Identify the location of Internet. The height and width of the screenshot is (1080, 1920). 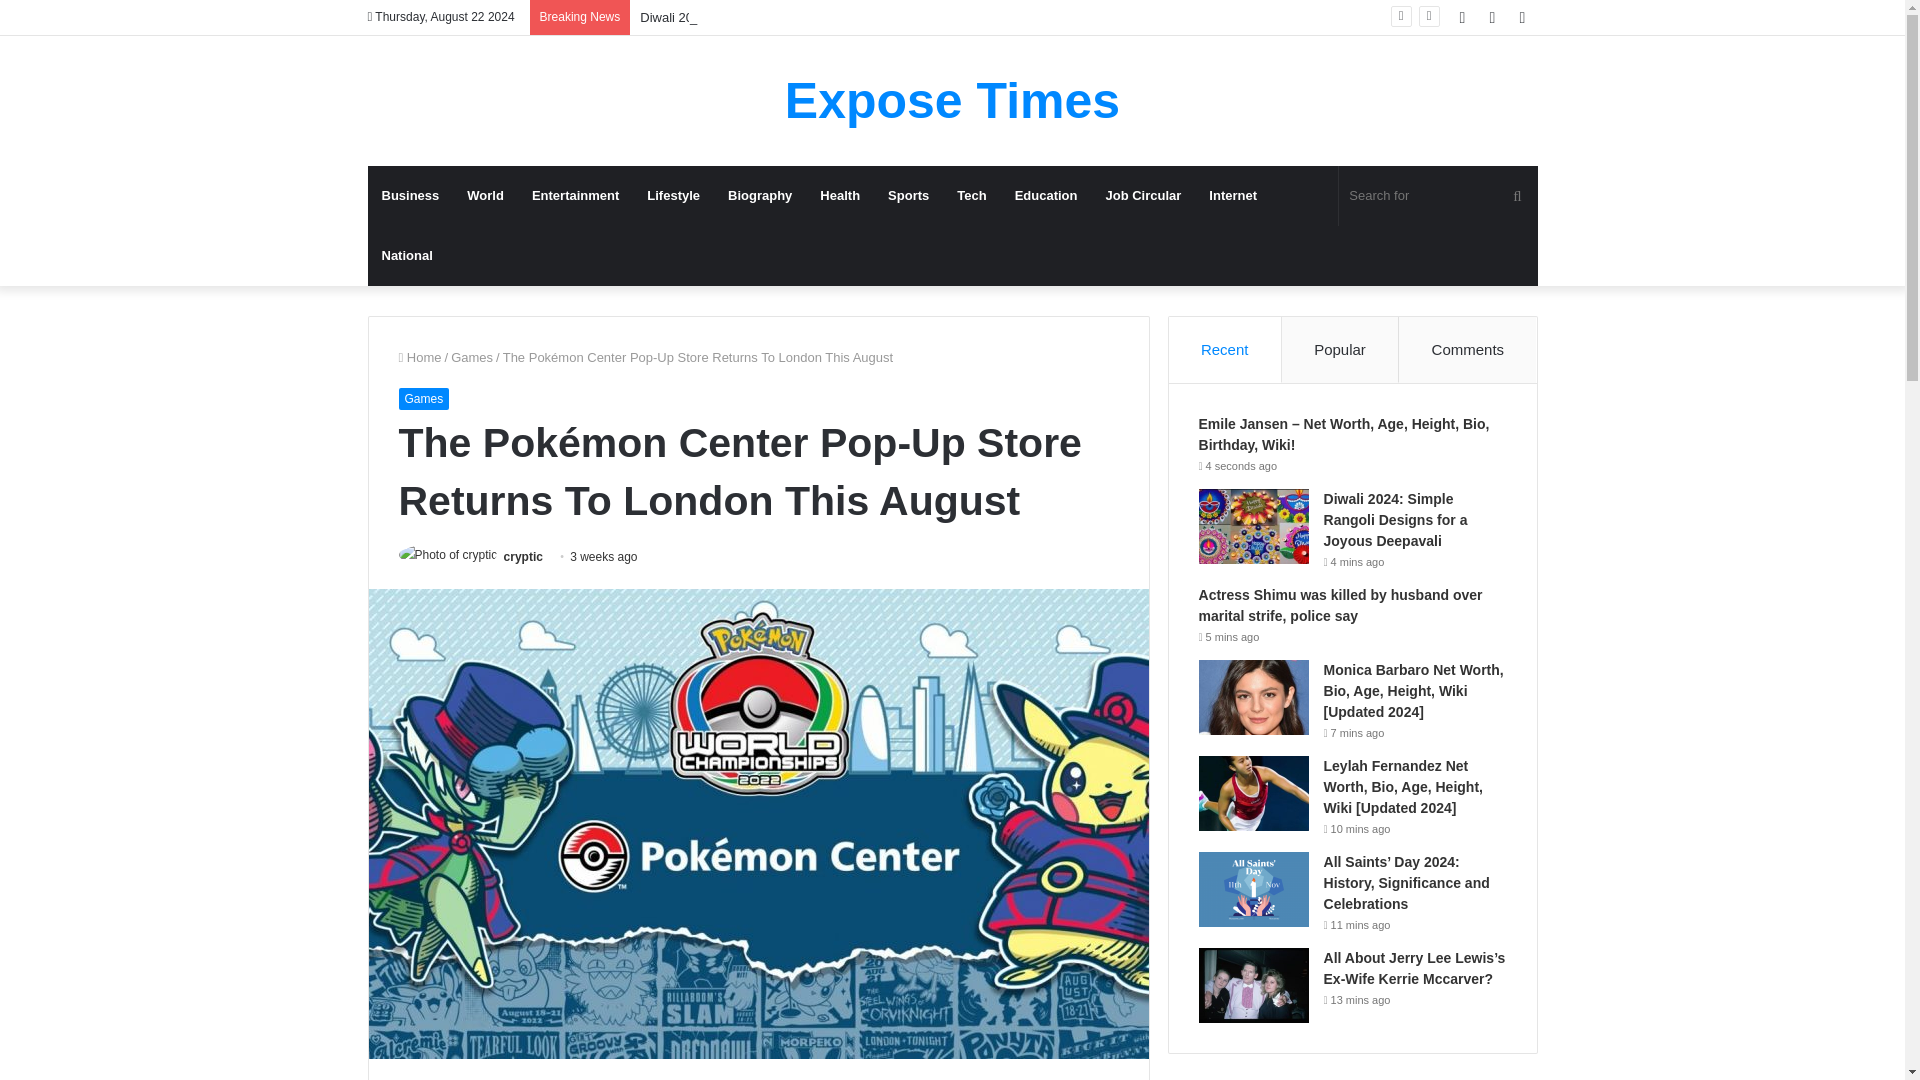
(1232, 196).